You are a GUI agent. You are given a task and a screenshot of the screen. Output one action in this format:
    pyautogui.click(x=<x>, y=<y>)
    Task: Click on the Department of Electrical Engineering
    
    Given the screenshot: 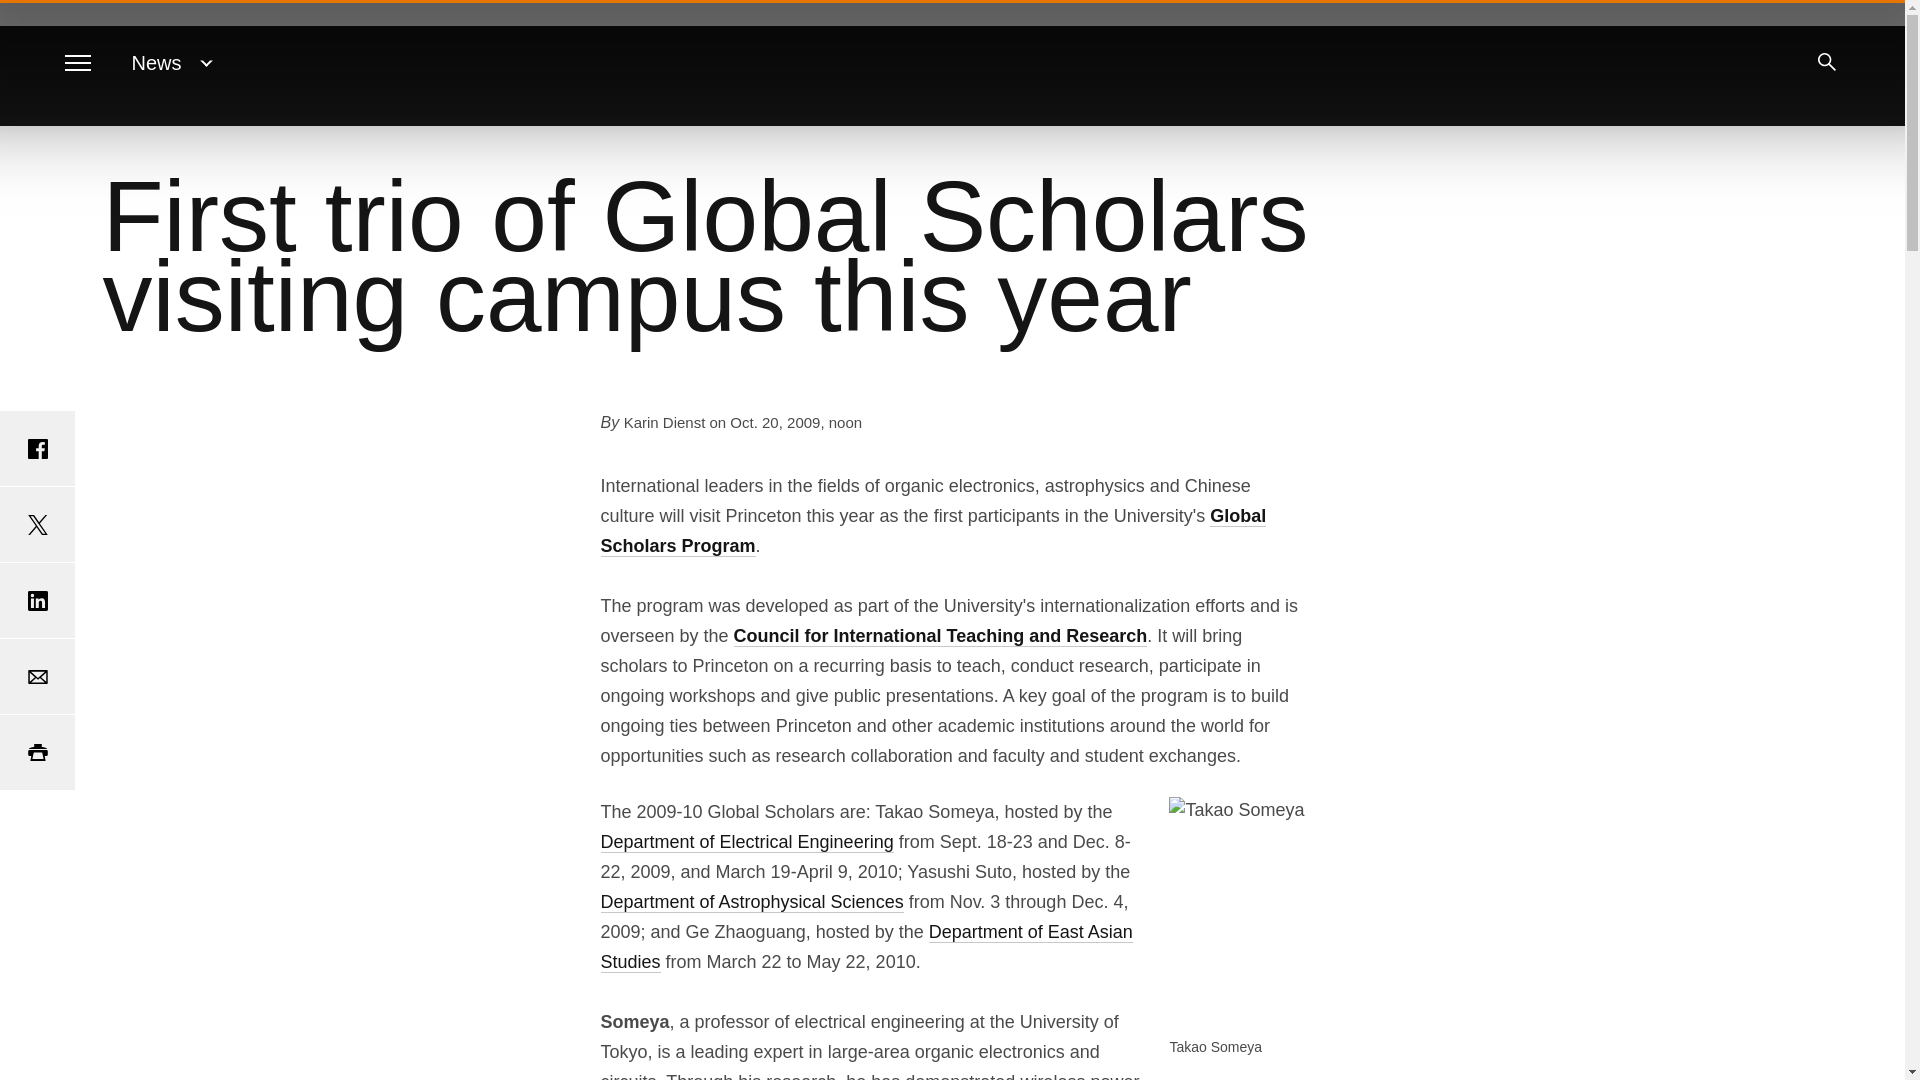 What is the action you would take?
    pyautogui.click(x=746, y=842)
    